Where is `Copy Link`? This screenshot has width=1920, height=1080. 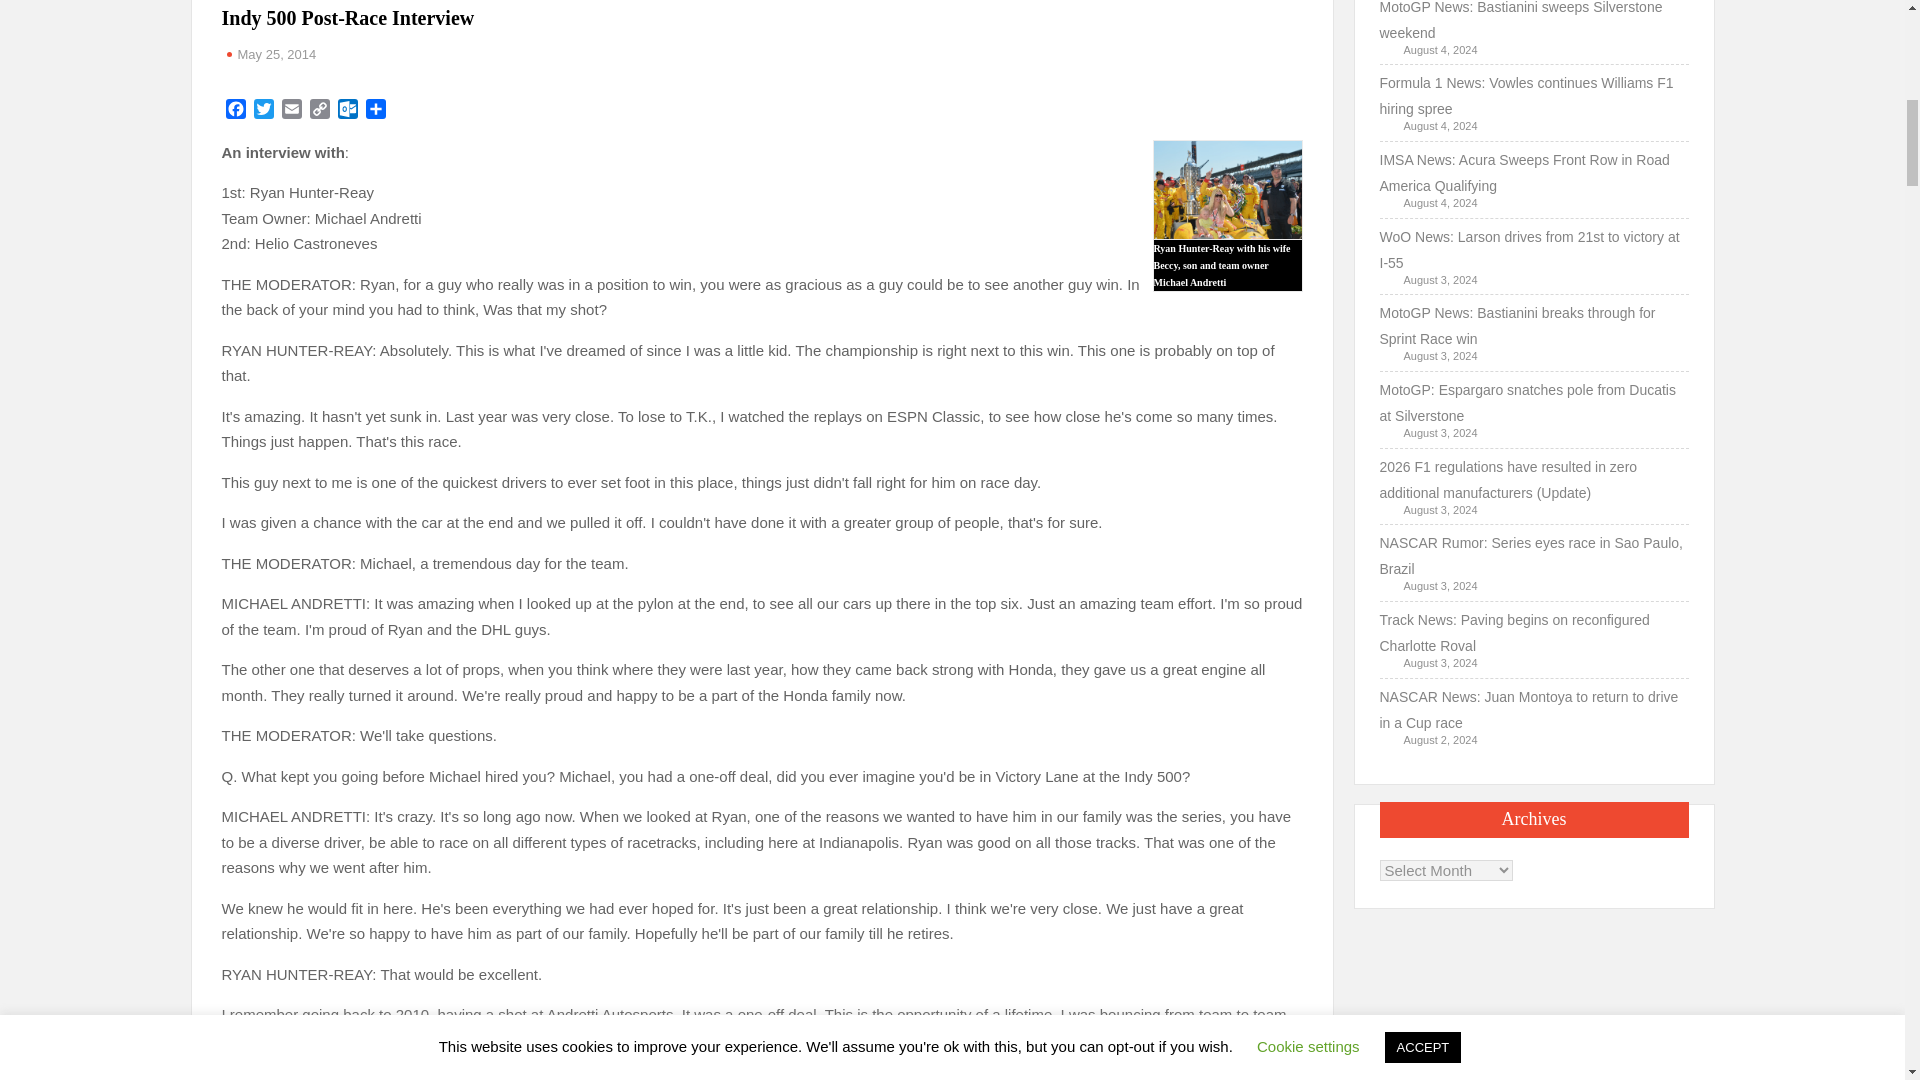
Copy Link is located at coordinates (320, 112).